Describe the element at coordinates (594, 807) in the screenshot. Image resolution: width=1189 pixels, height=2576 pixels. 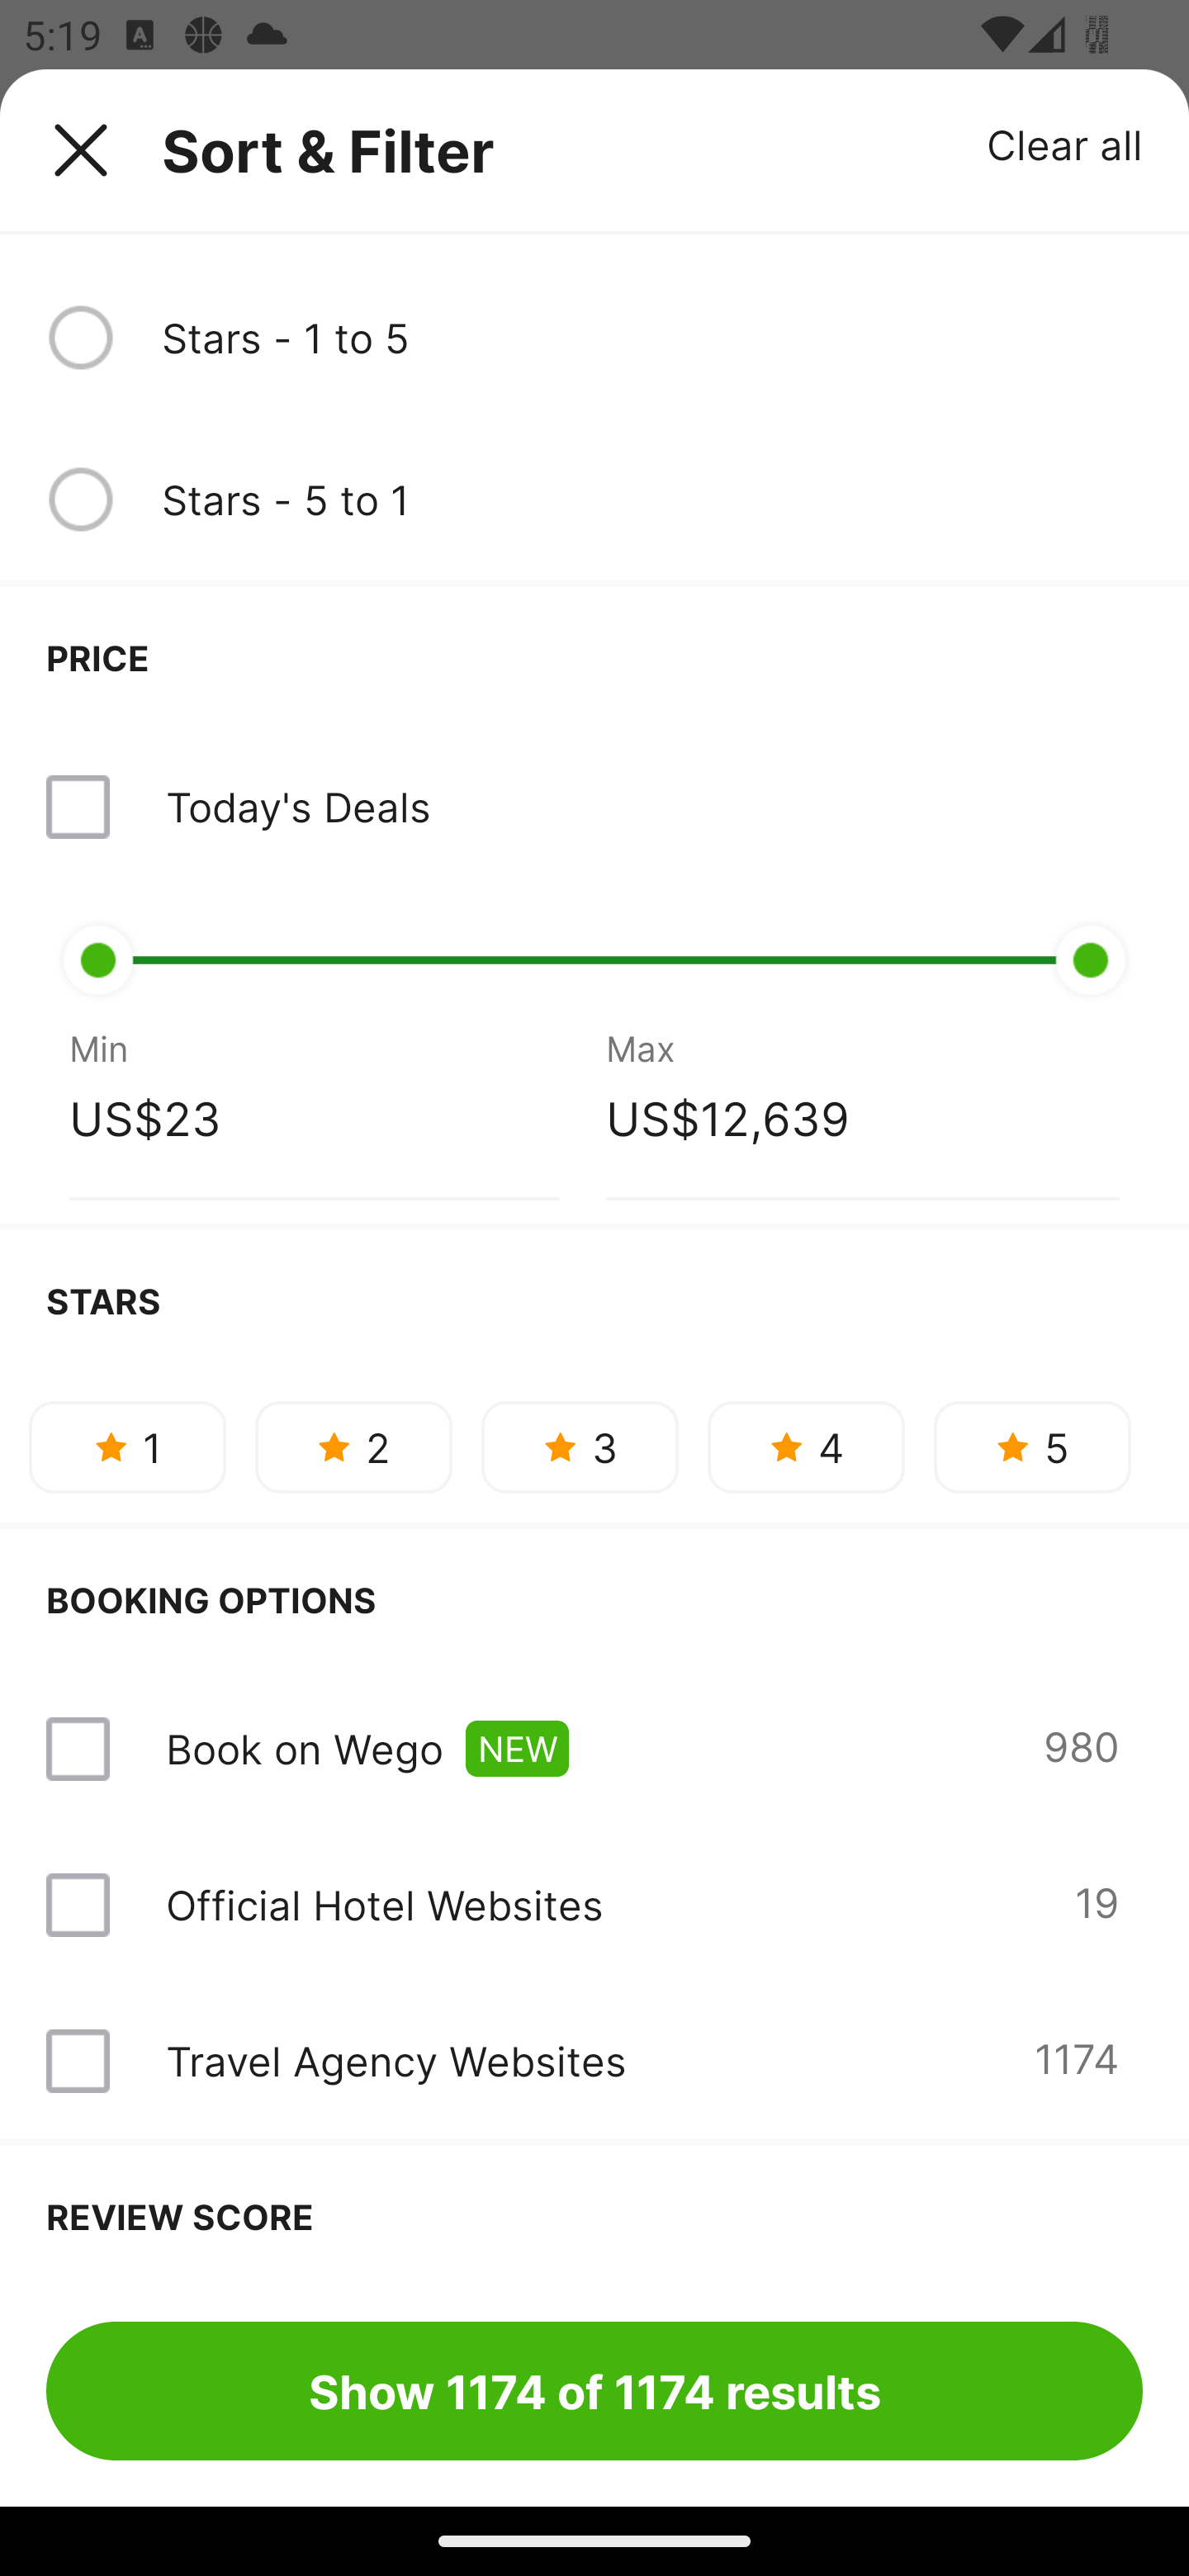
I see `Today's Deals` at that location.